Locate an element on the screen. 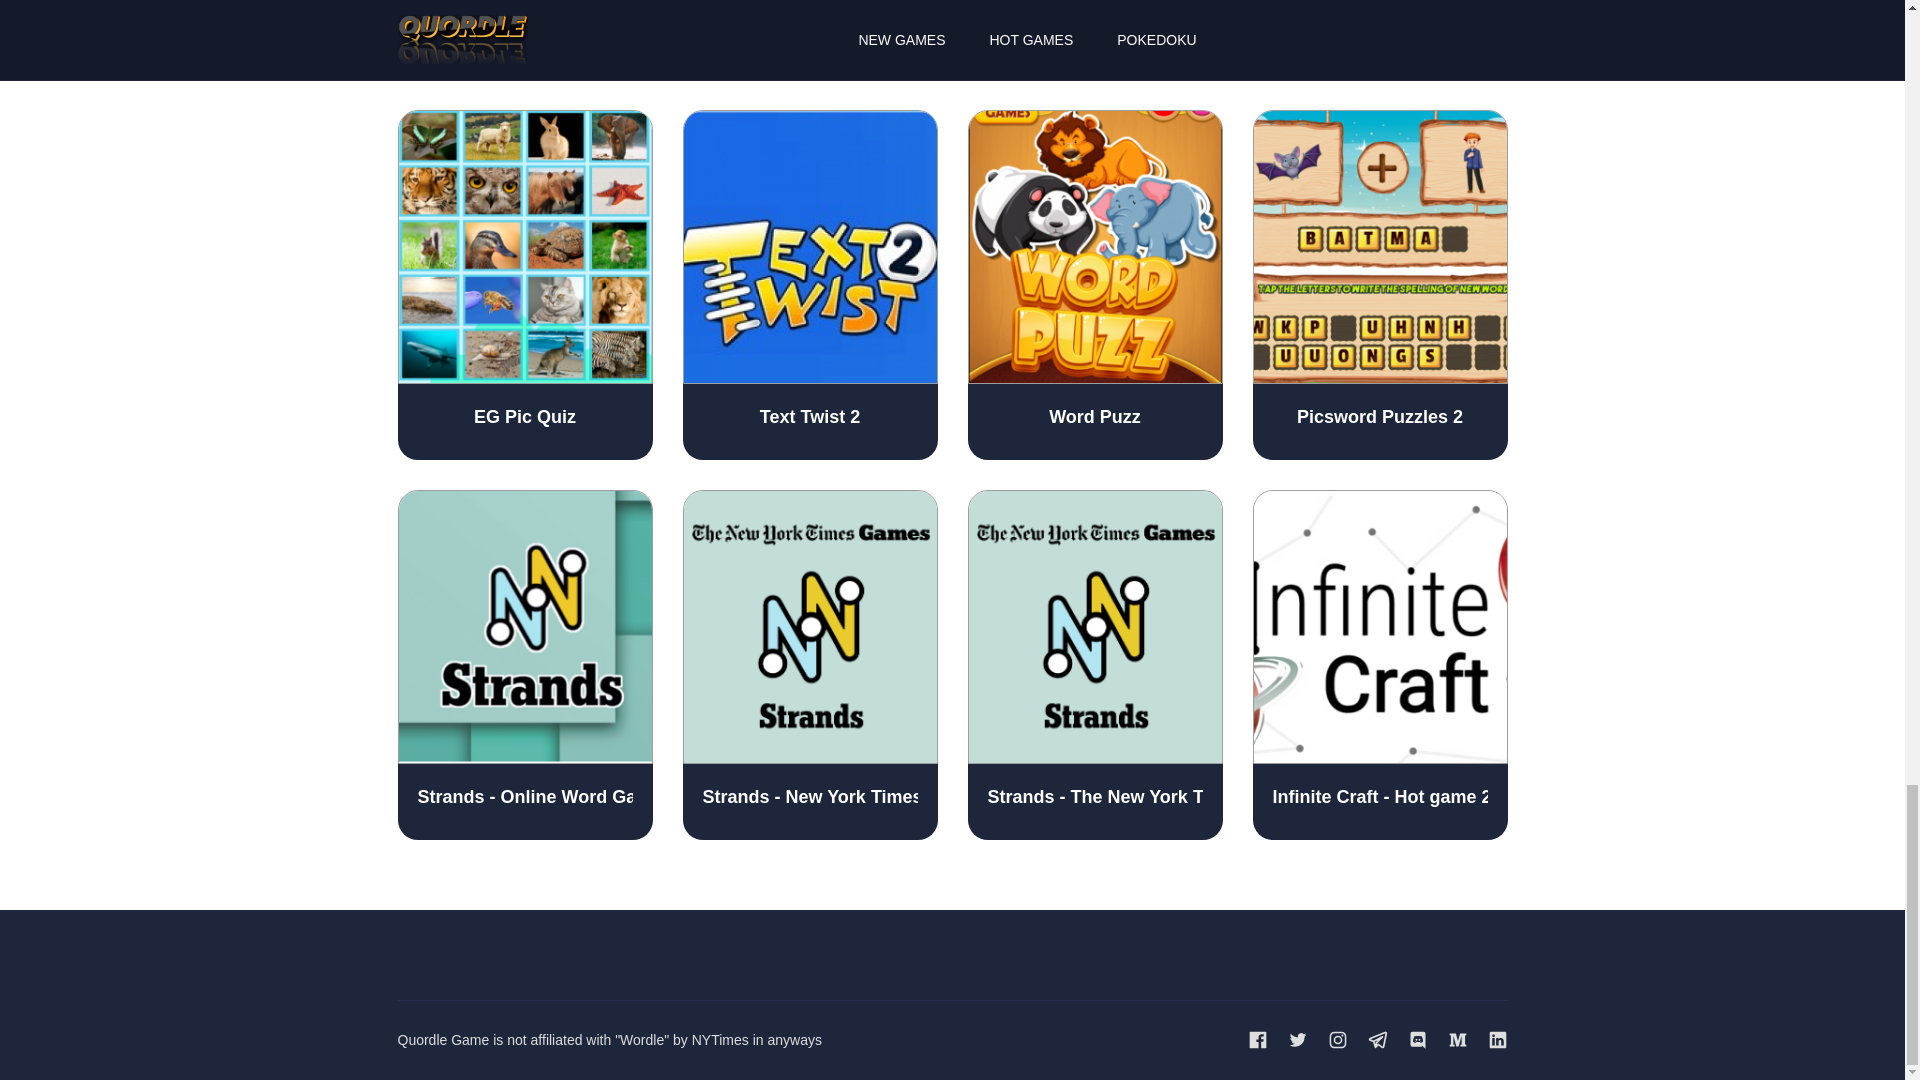  Drawize - Draw and Guess Multiplayer is located at coordinates (1379, 40).